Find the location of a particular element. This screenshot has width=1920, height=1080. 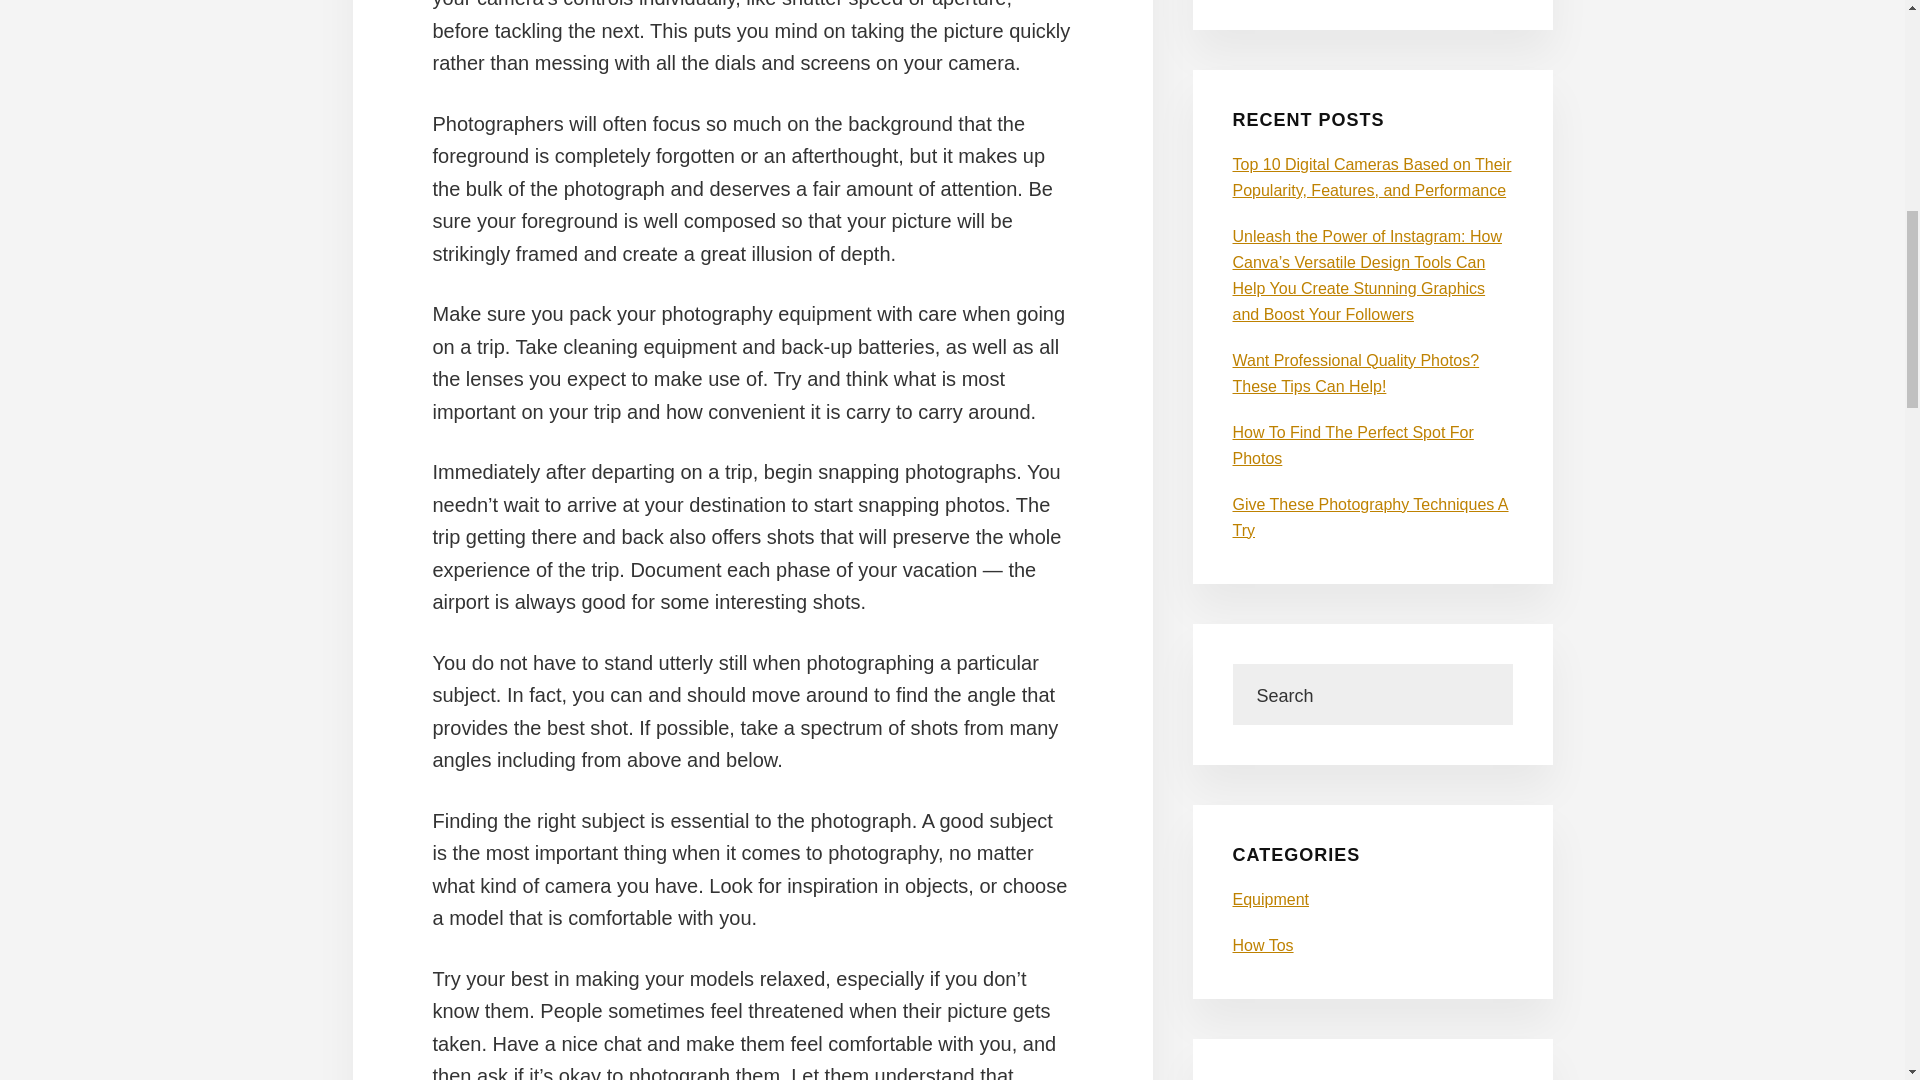

Want Professional Quality Photos? These Tips Can Help! is located at coordinates (1355, 374).